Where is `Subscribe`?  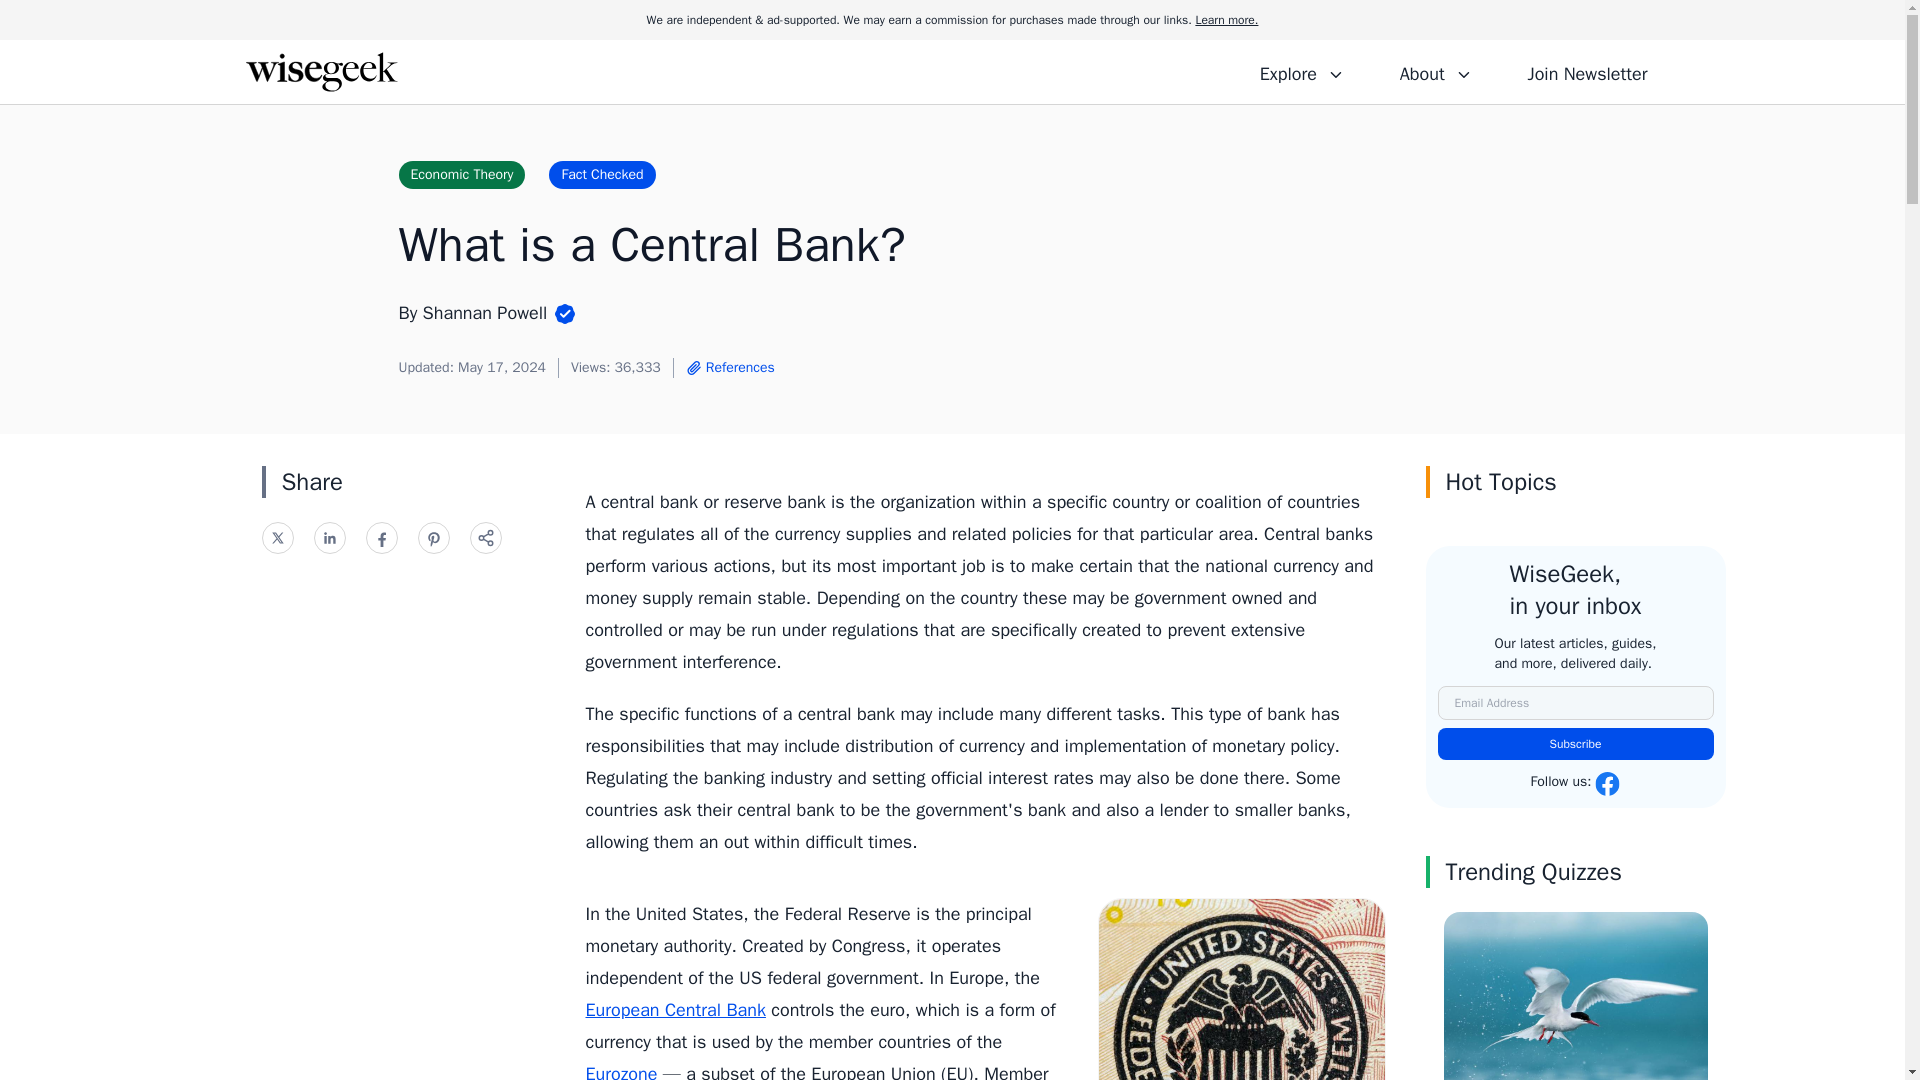
Subscribe is located at coordinates (1576, 744).